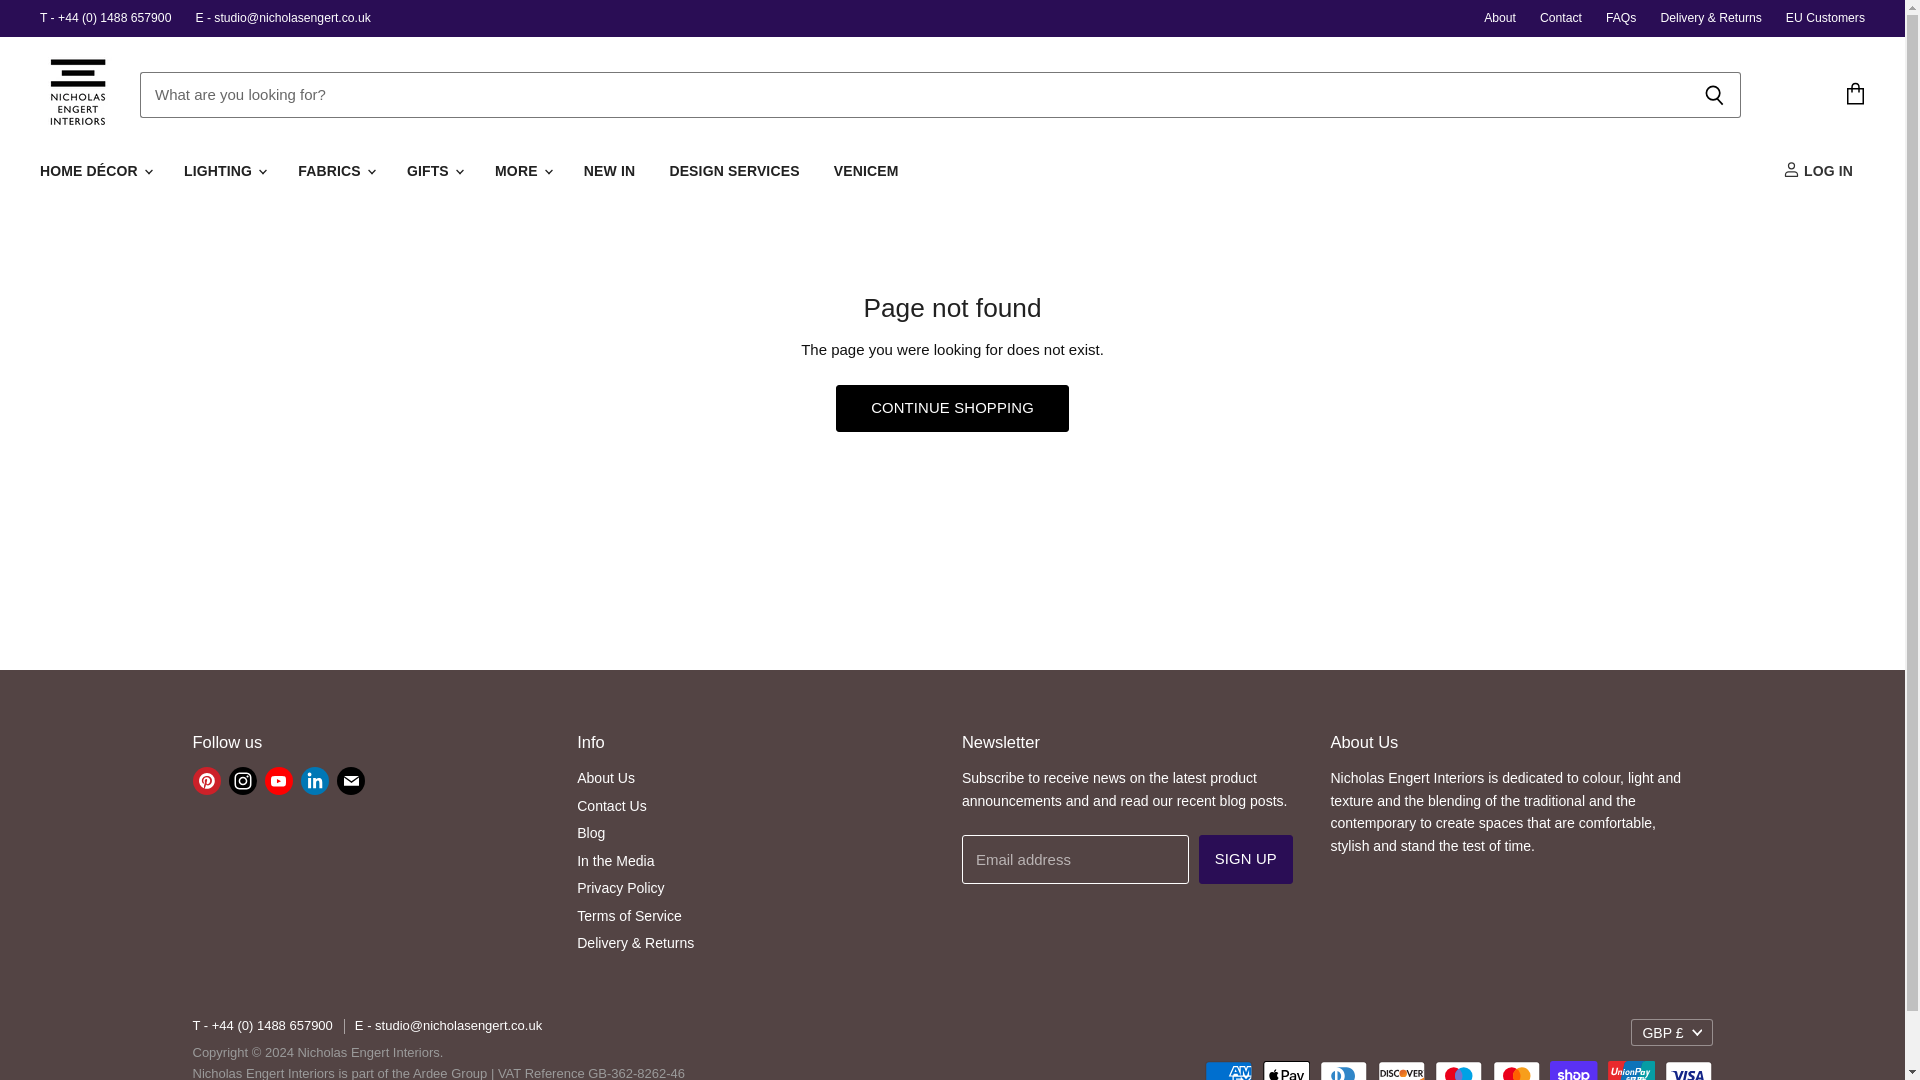 The image size is (1920, 1080). Describe the element at coordinates (1792, 169) in the screenshot. I see `ACCOUNT ICON` at that location.